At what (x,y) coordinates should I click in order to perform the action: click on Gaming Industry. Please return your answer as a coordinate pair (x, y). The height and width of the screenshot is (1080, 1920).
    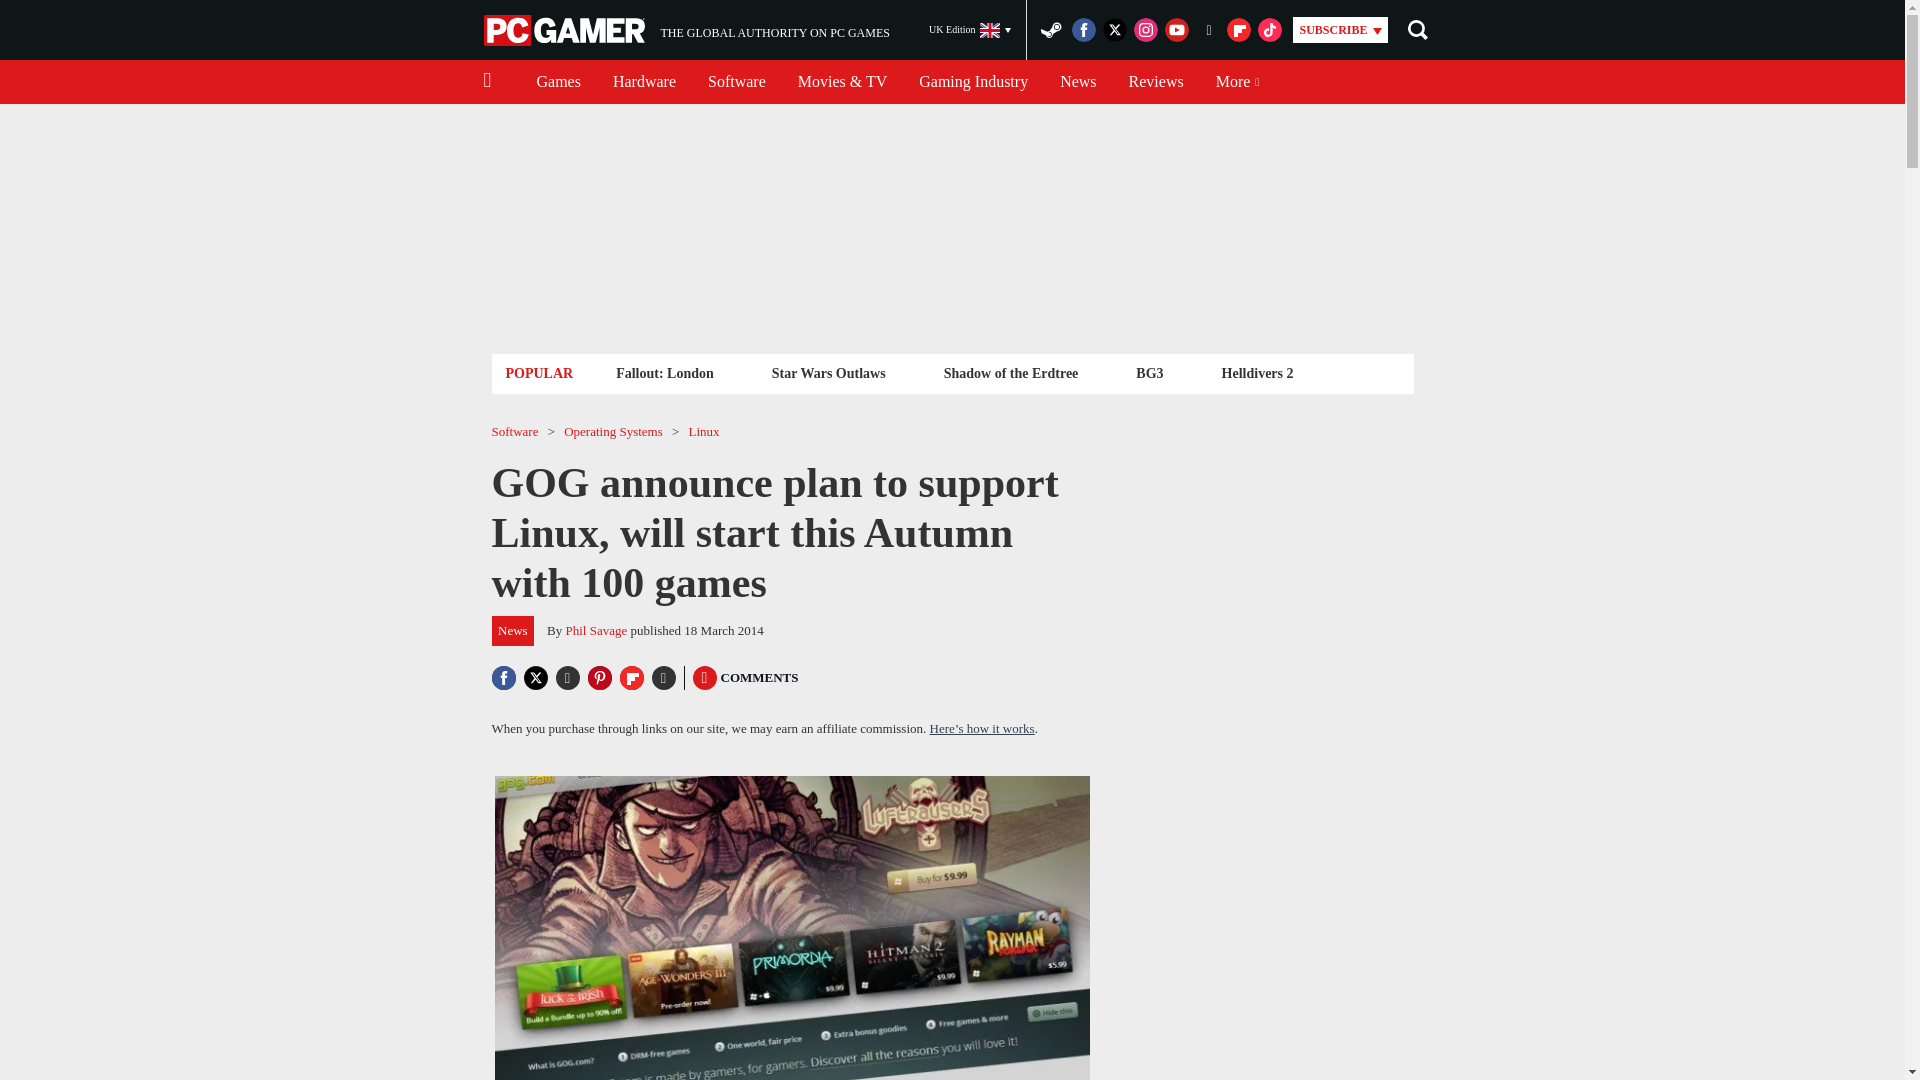
    Looking at the image, I should click on (970, 30).